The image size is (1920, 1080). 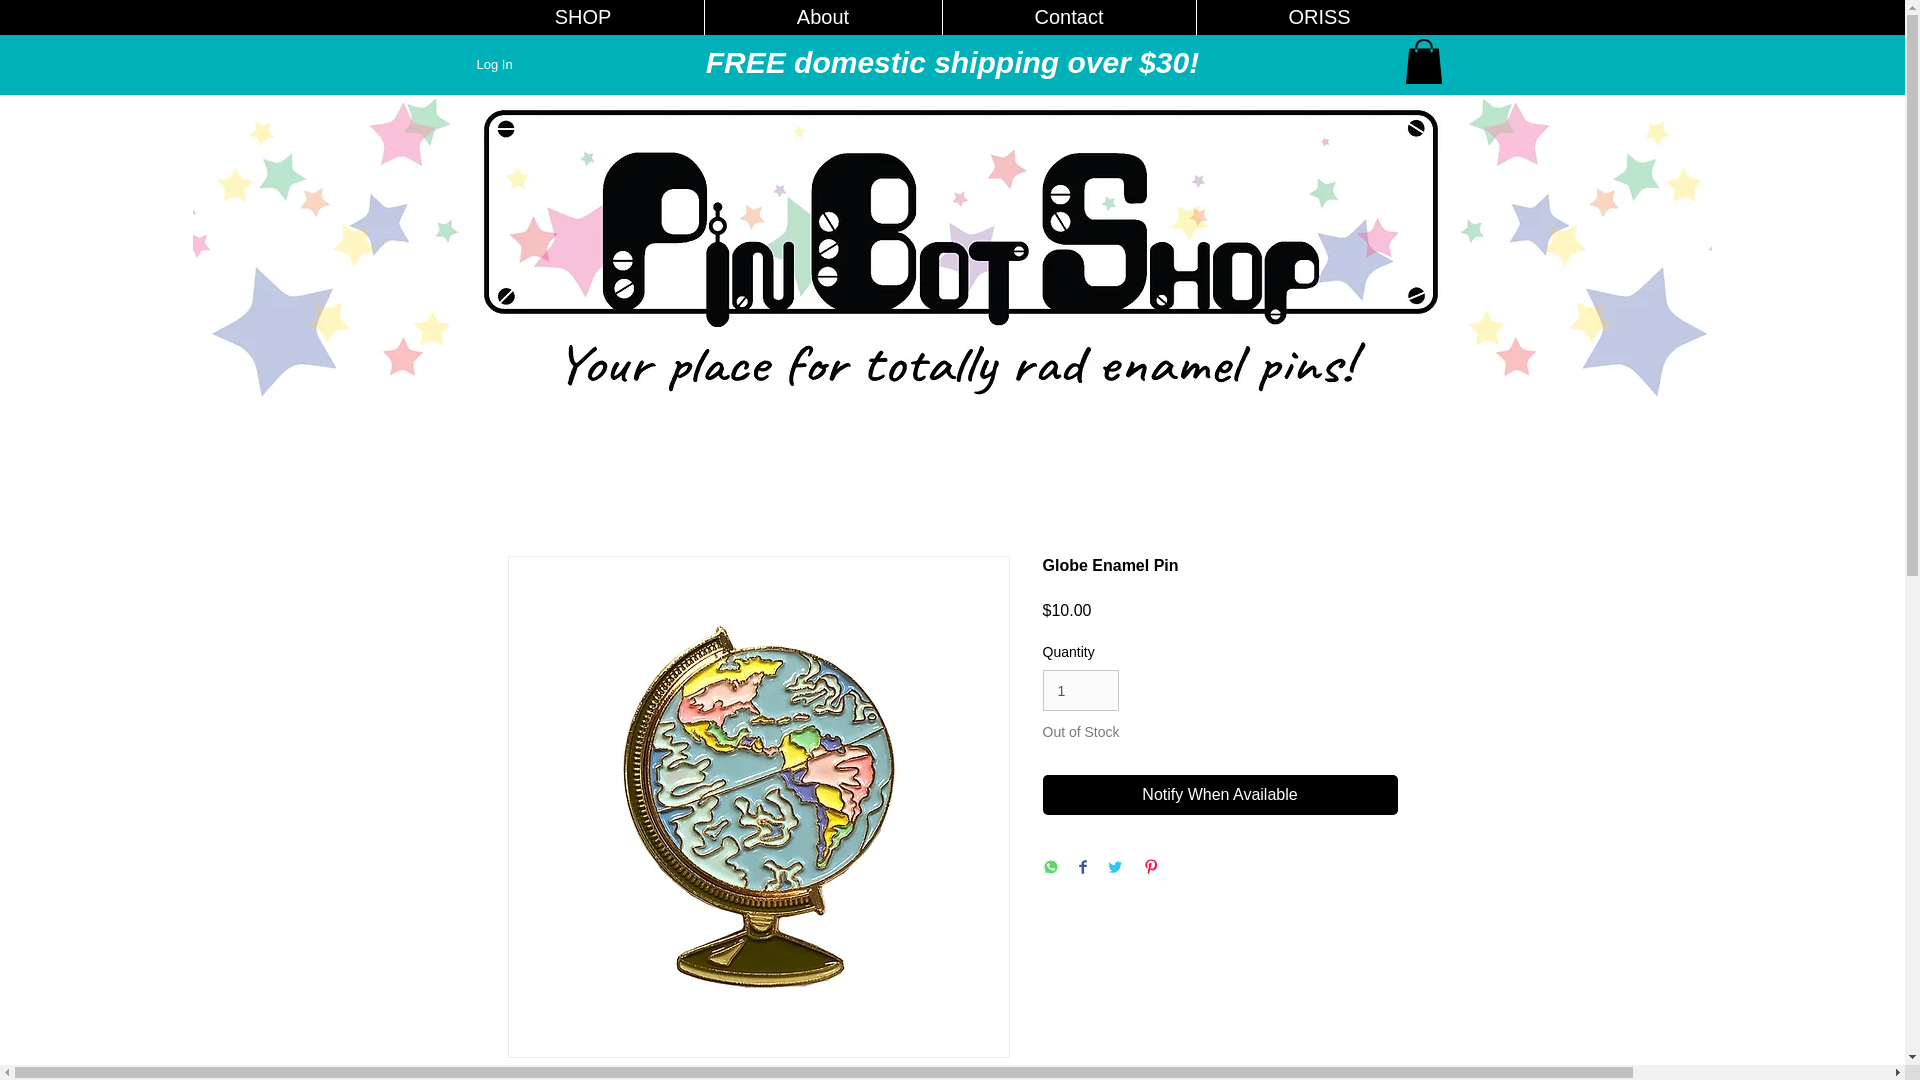 What do you see at coordinates (823, 17) in the screenshot?
I see `About` at bounding box center [823, 17].